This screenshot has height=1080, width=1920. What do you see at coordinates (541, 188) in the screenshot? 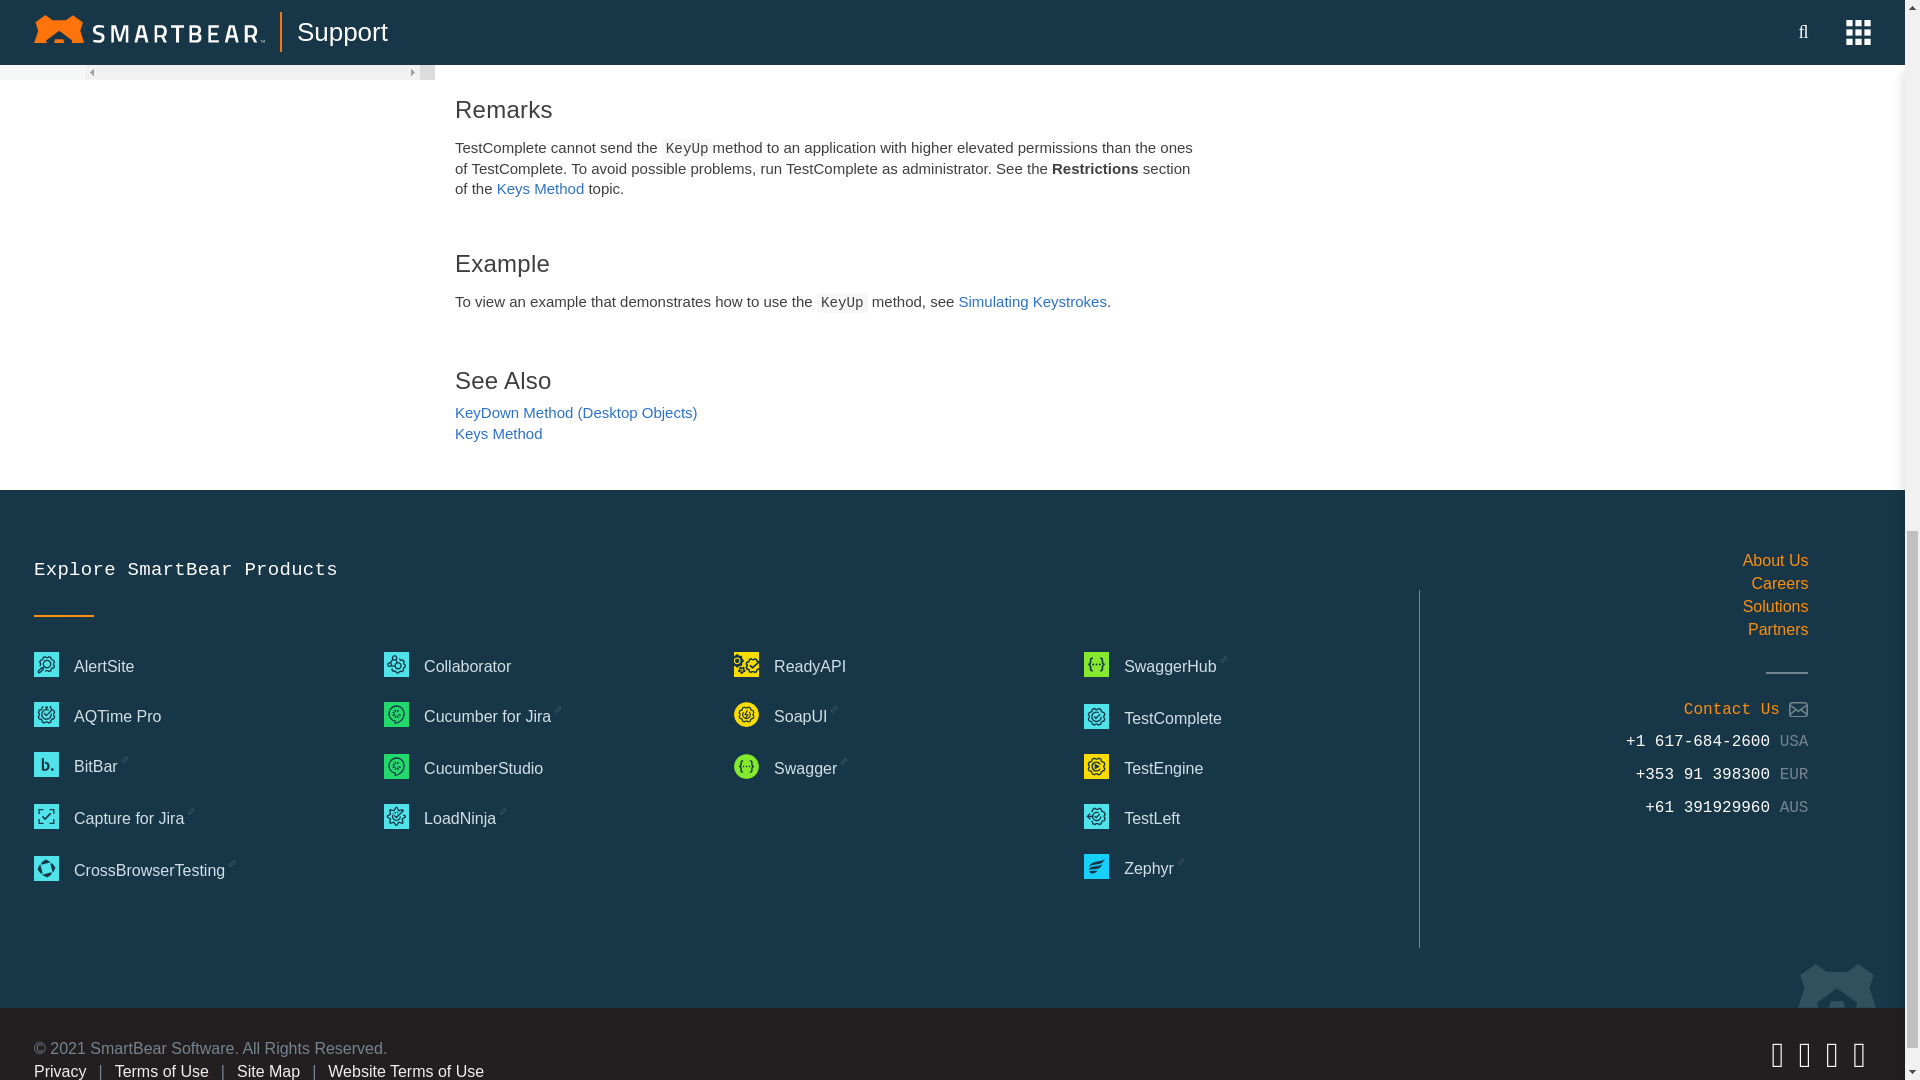
I see `Keys Method` at bounding box center [541, 188].